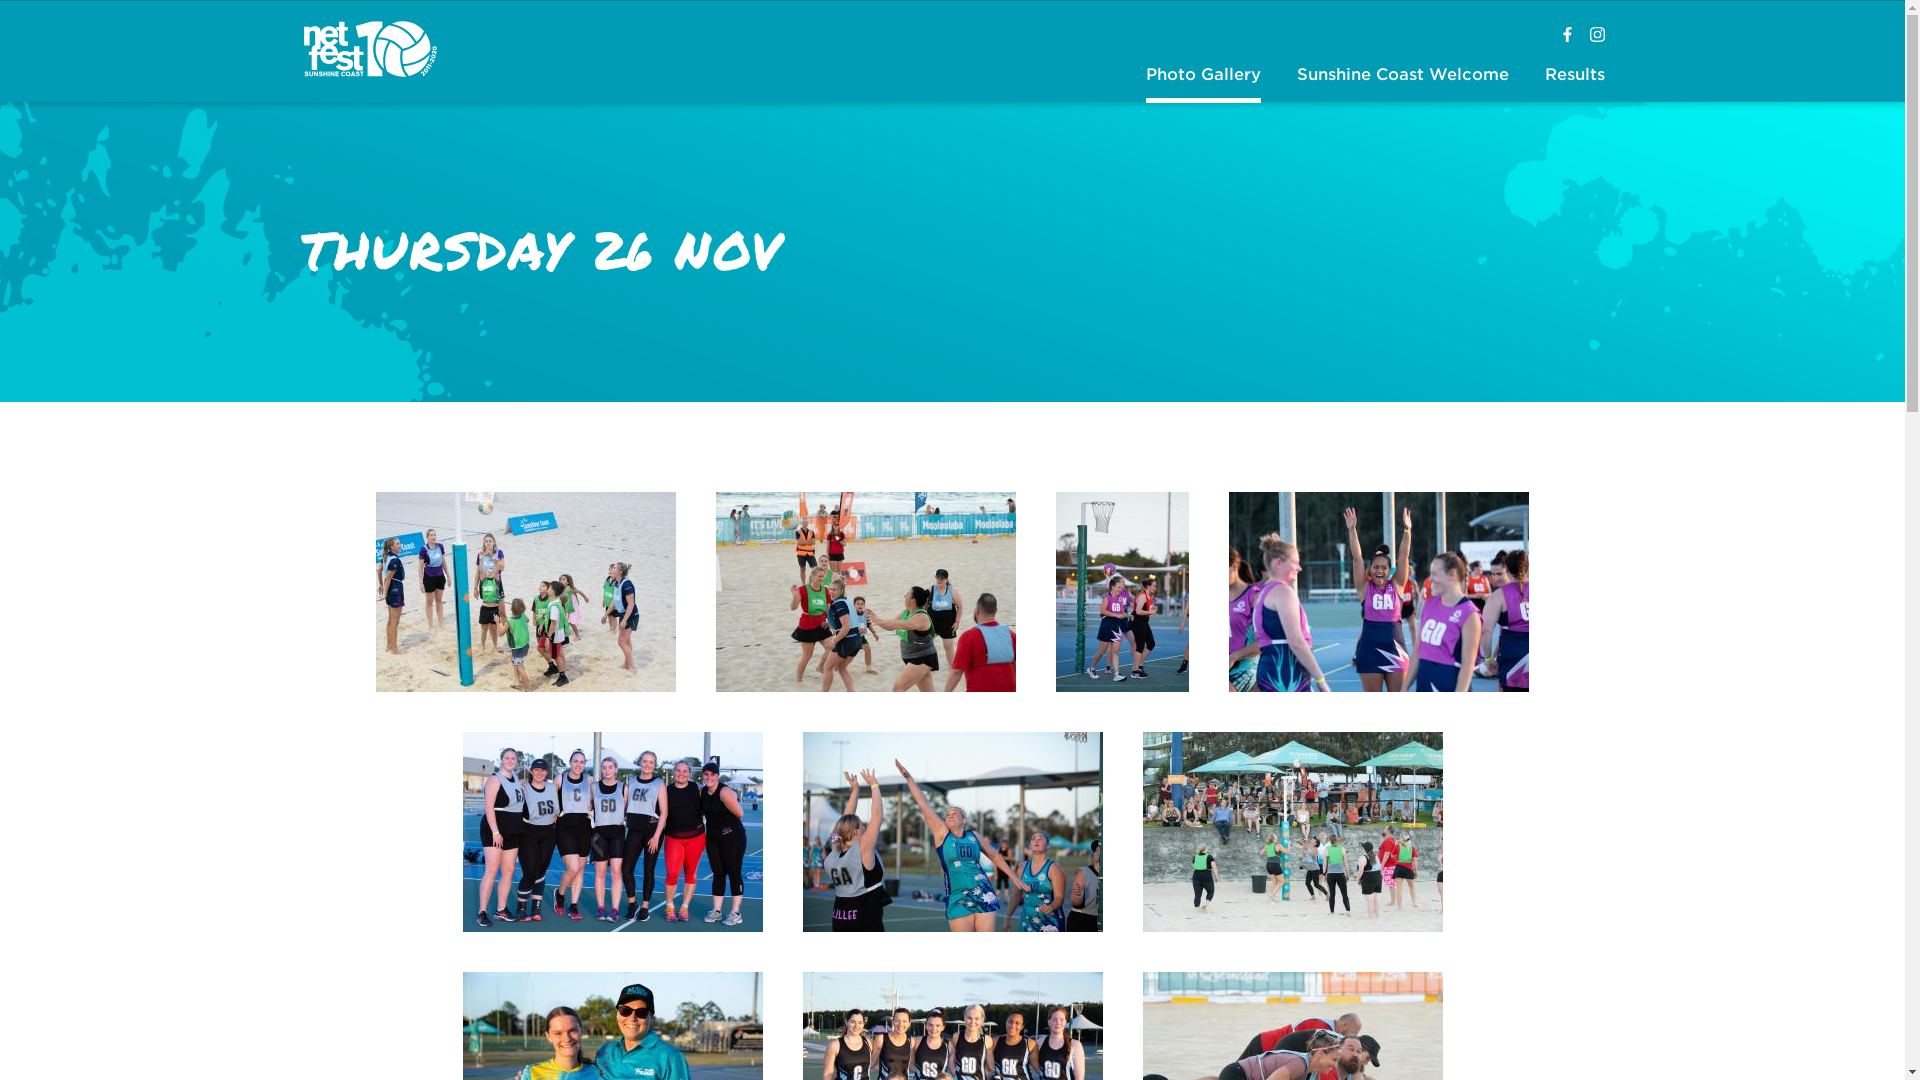  Describe the element at coordinates (1575, 76) in the screenshot. I see `Results` at that location.